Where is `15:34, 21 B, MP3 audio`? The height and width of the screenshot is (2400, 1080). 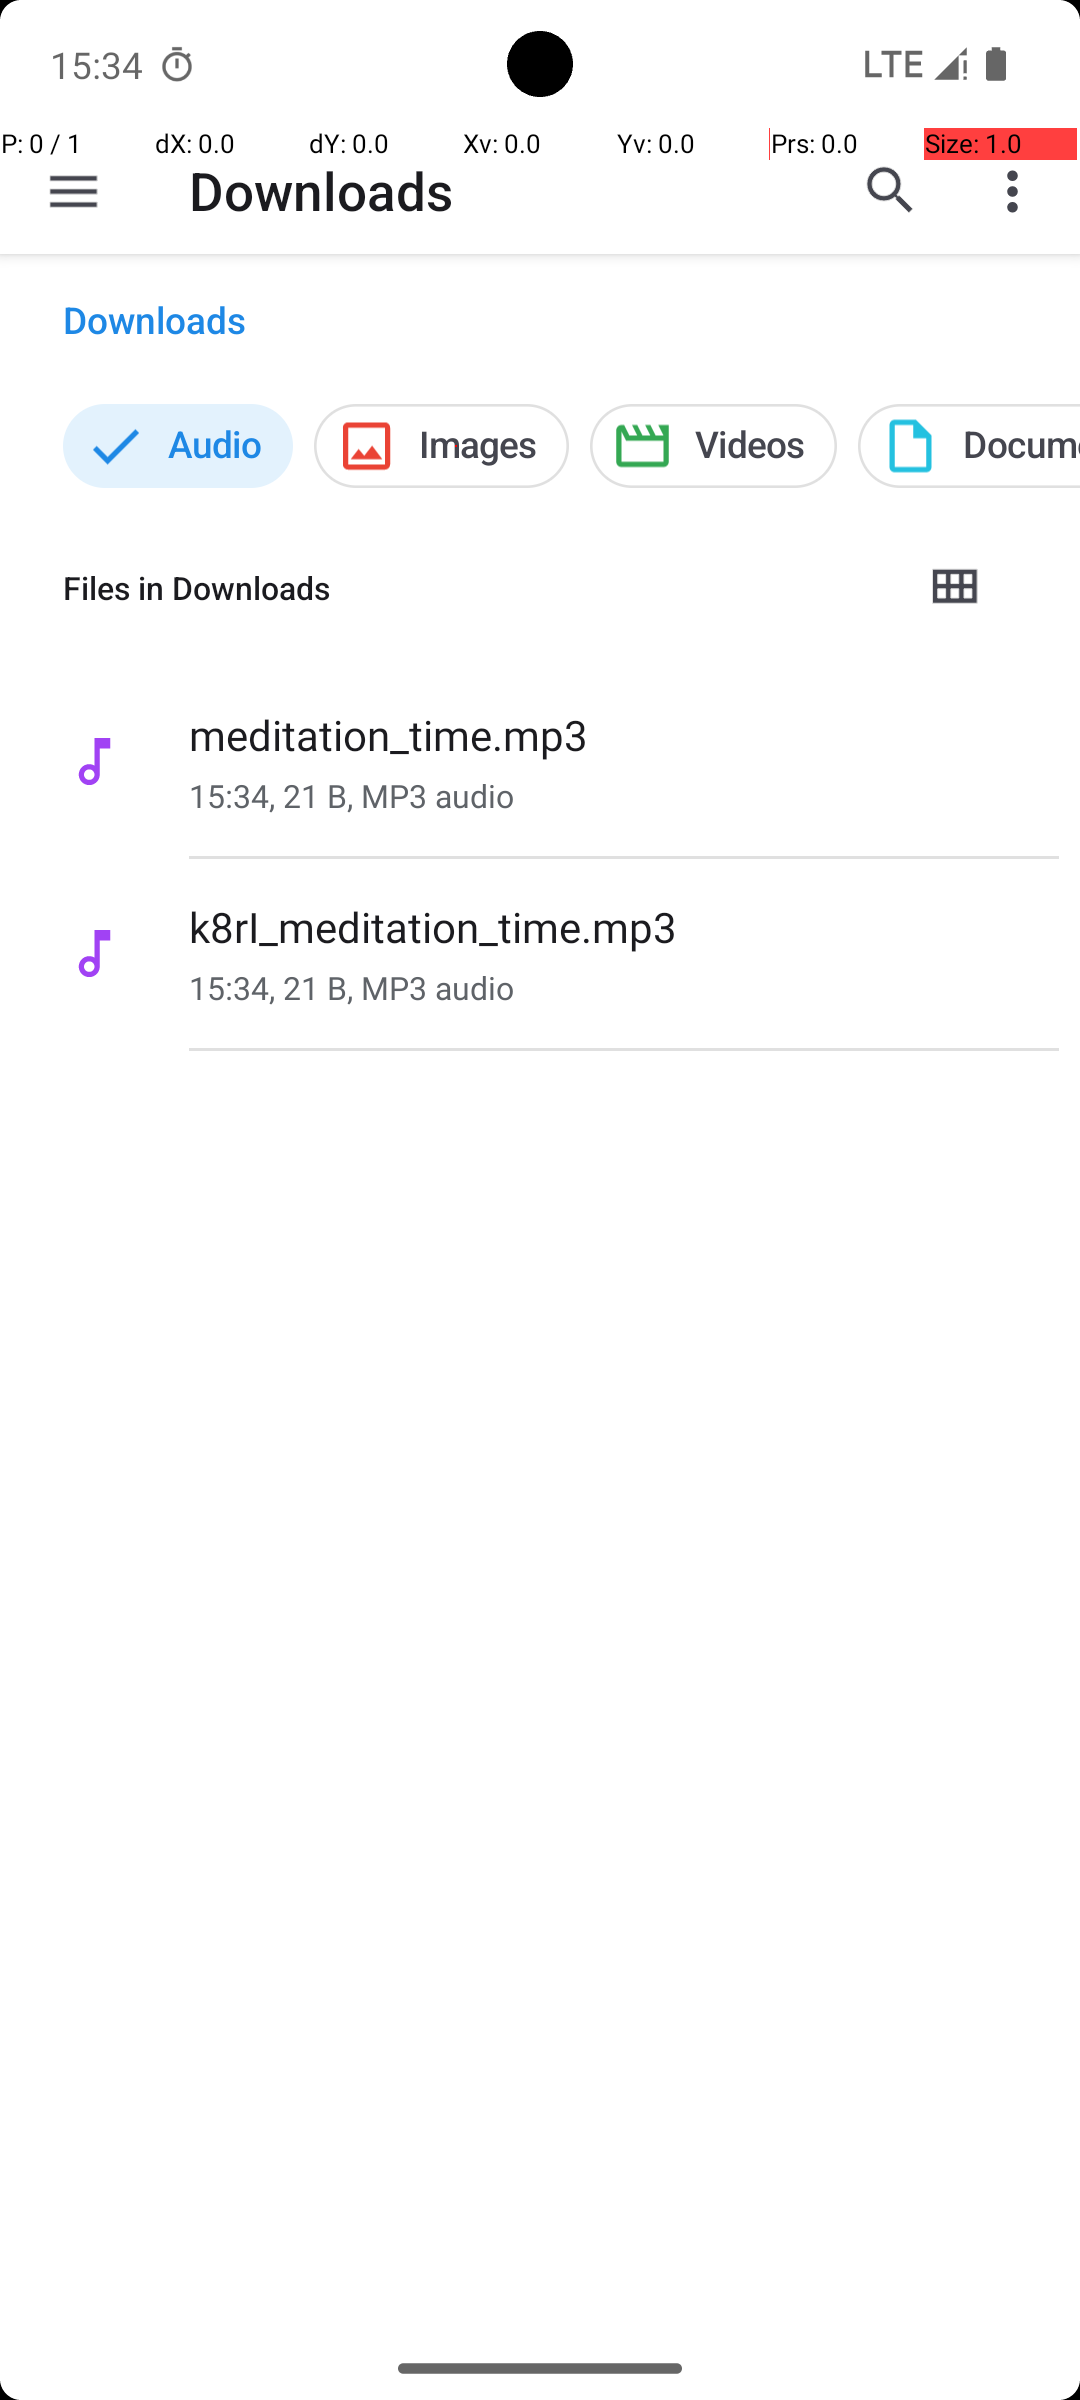 15:34, 21 B, MP3 audio is located at coordinates (352, 796).